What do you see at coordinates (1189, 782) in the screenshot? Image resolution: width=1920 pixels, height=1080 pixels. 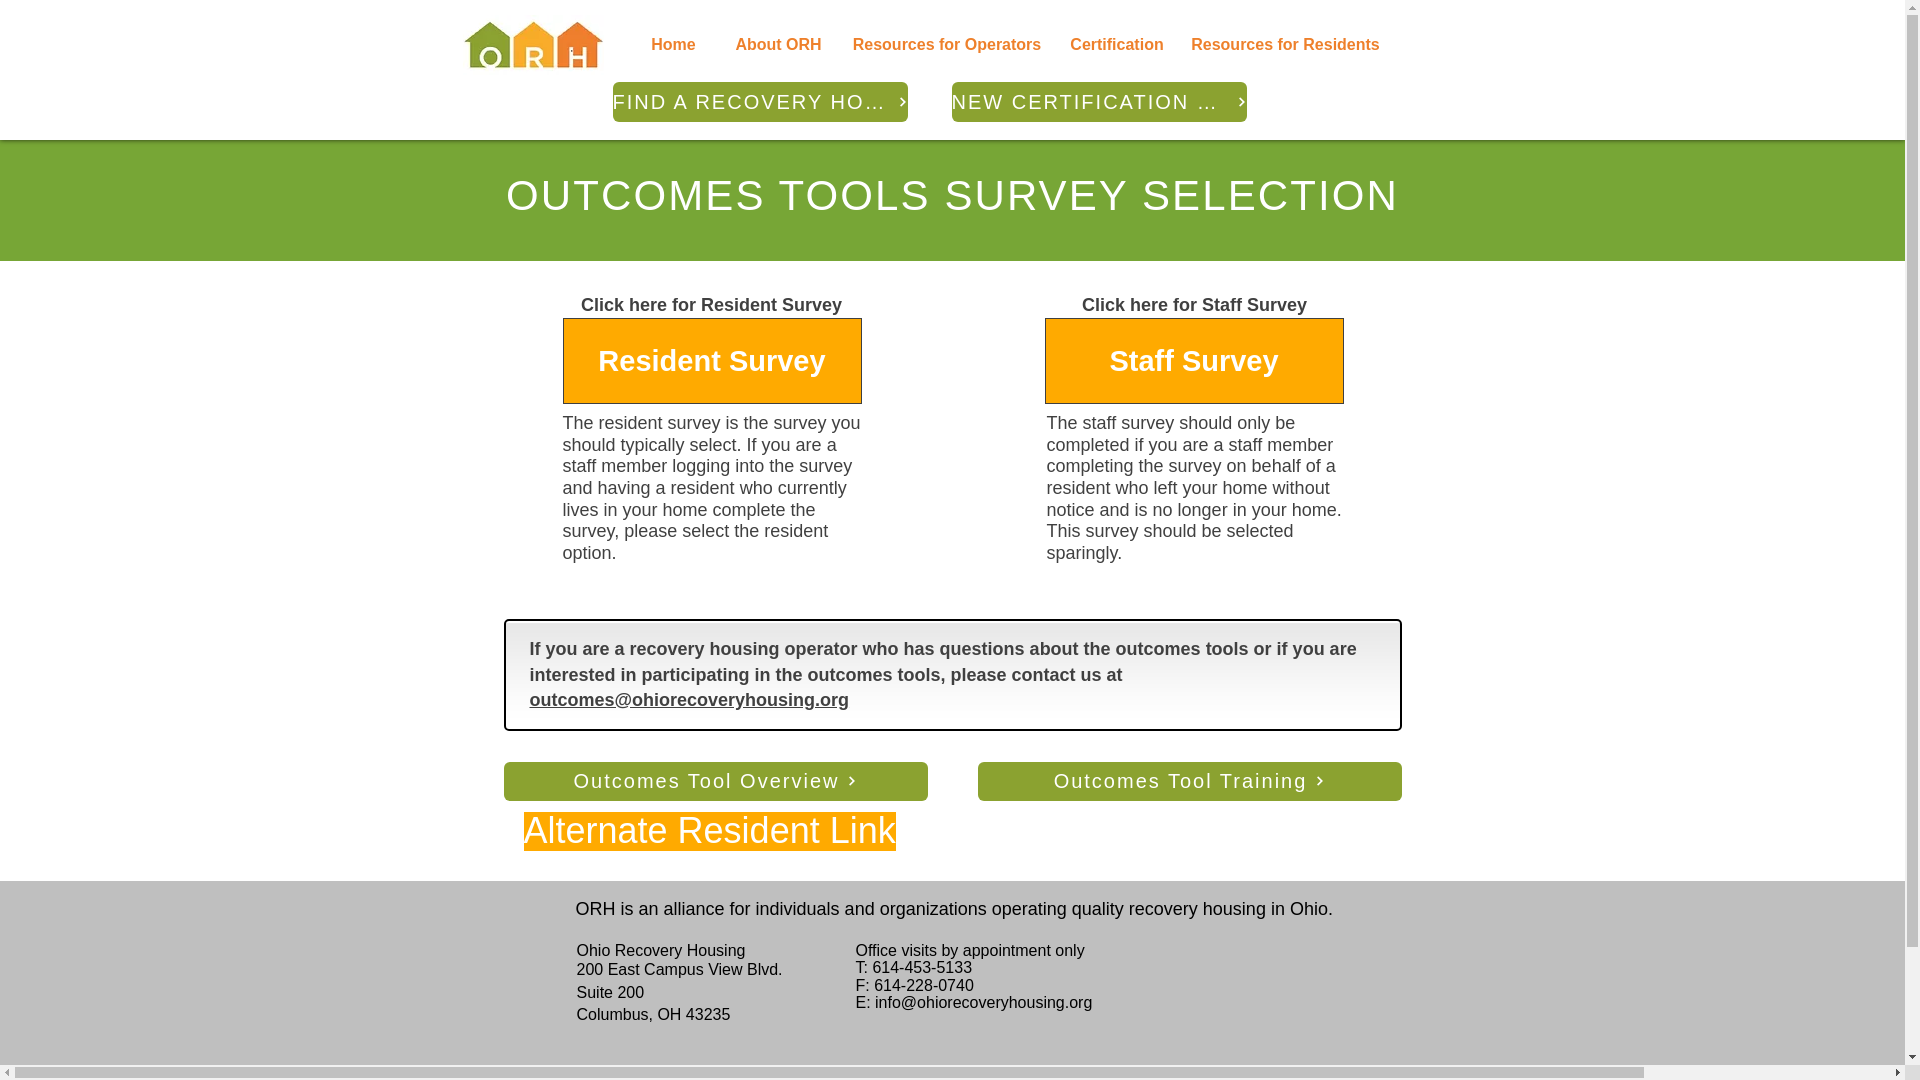 I see `Outcomes Tool Training` at bounding box center [1189, 782].